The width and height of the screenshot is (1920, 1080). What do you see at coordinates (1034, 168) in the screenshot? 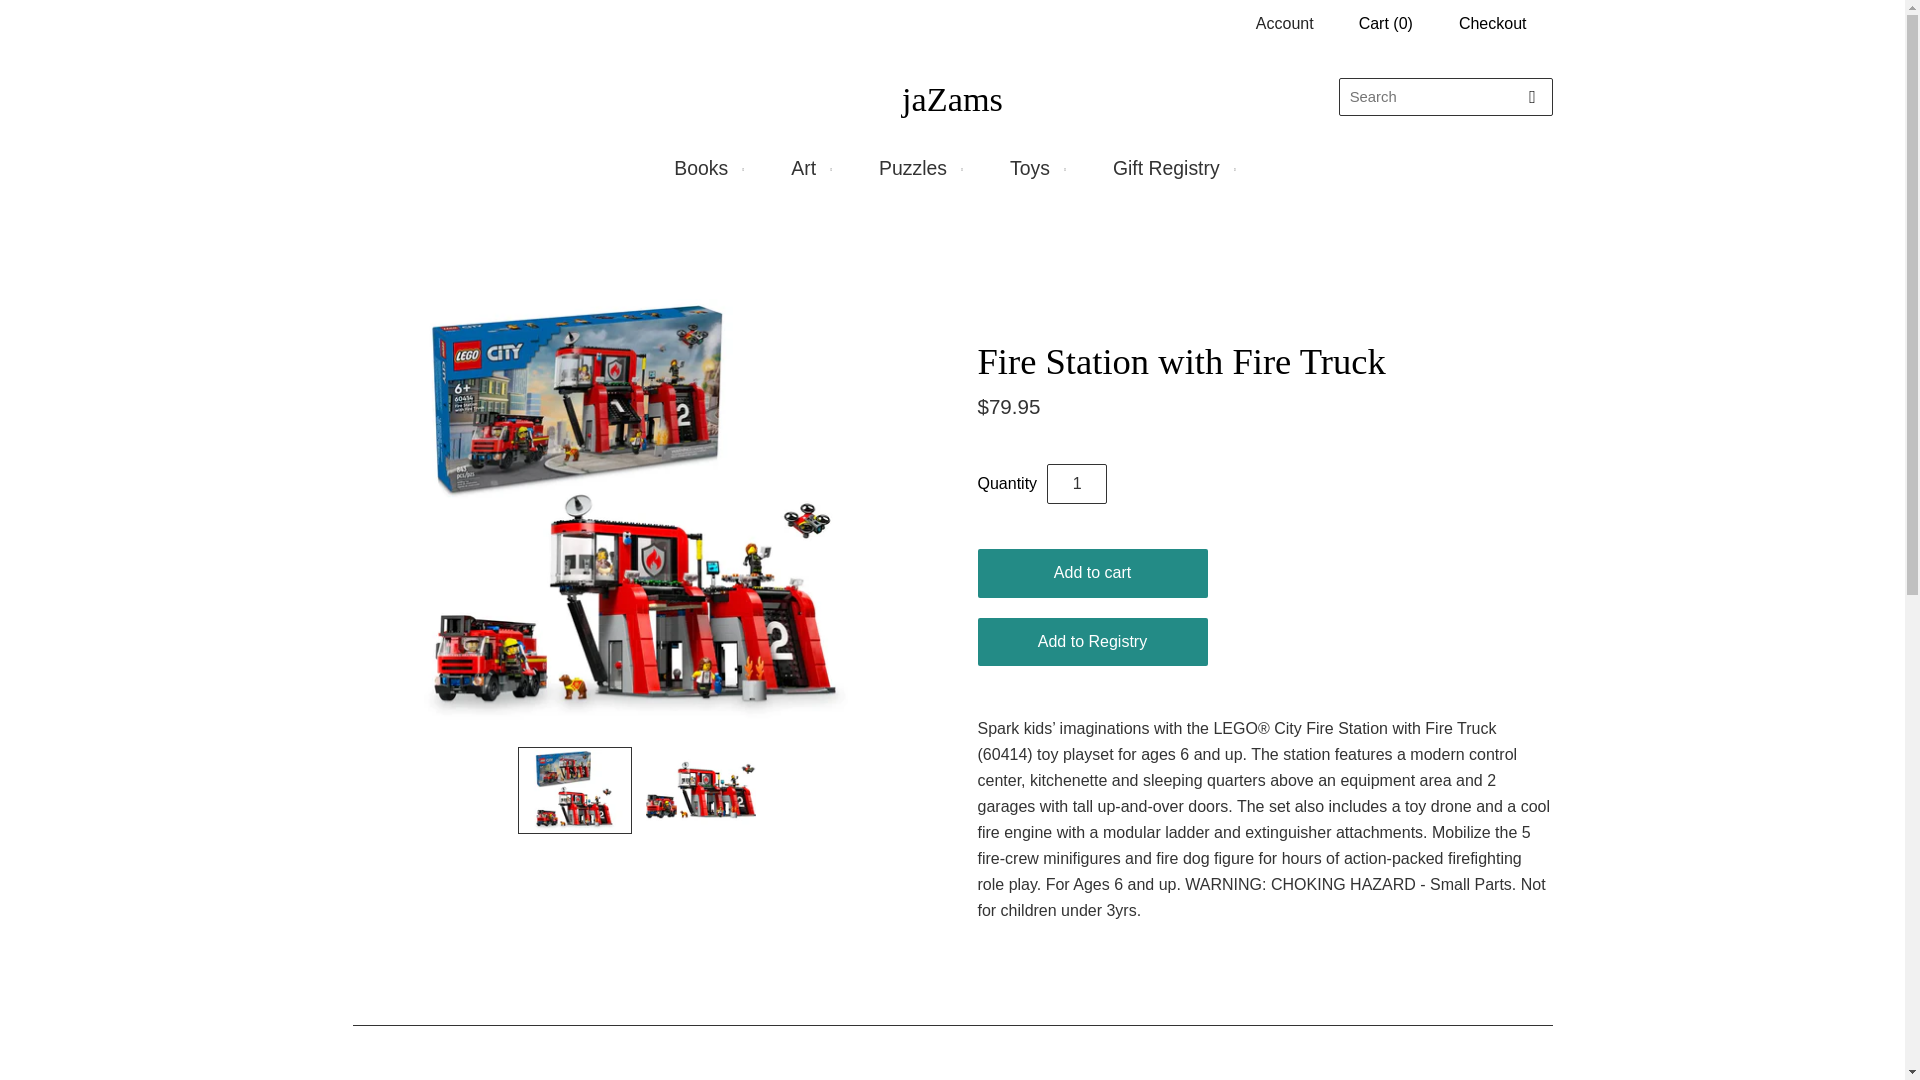
I see `Toys` at bounding box center [1034, 168].